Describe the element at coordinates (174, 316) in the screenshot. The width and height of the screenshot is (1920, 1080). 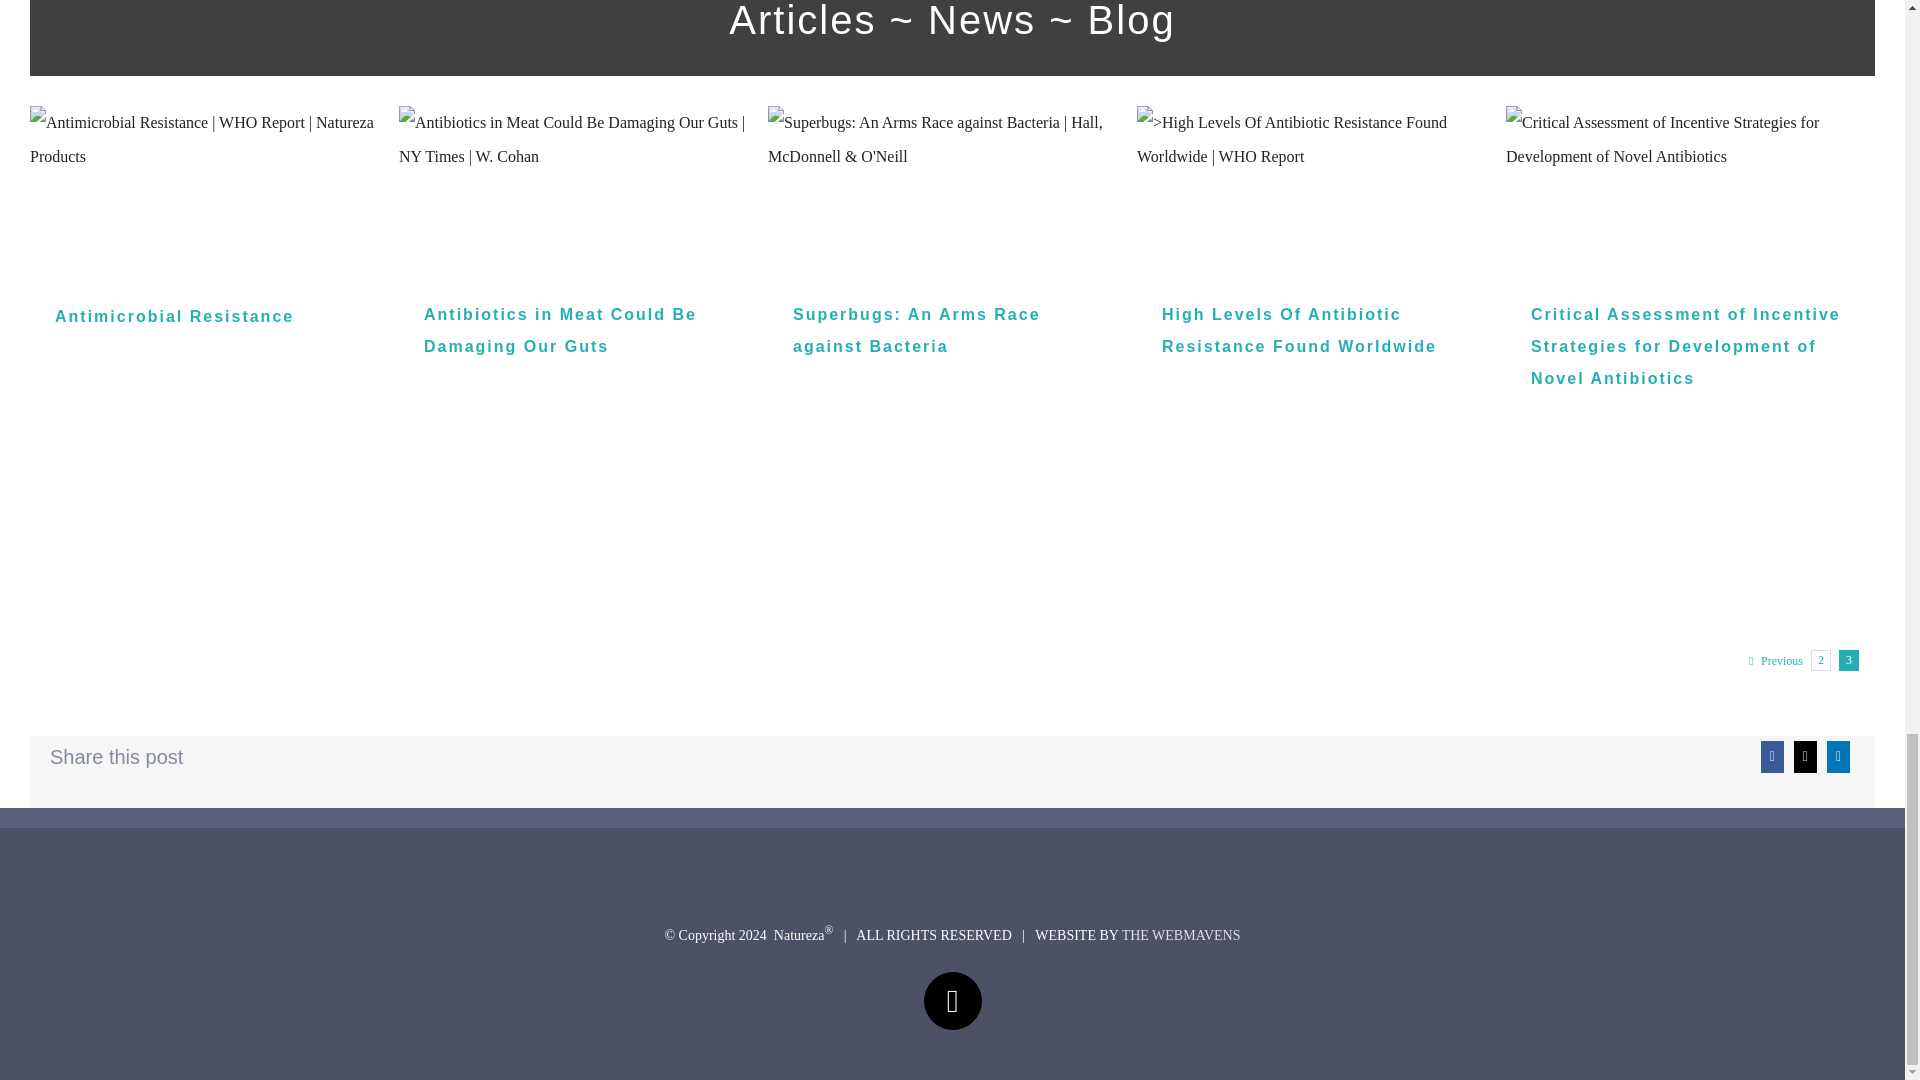
I see `Antimicrobial Resistance` at that location.